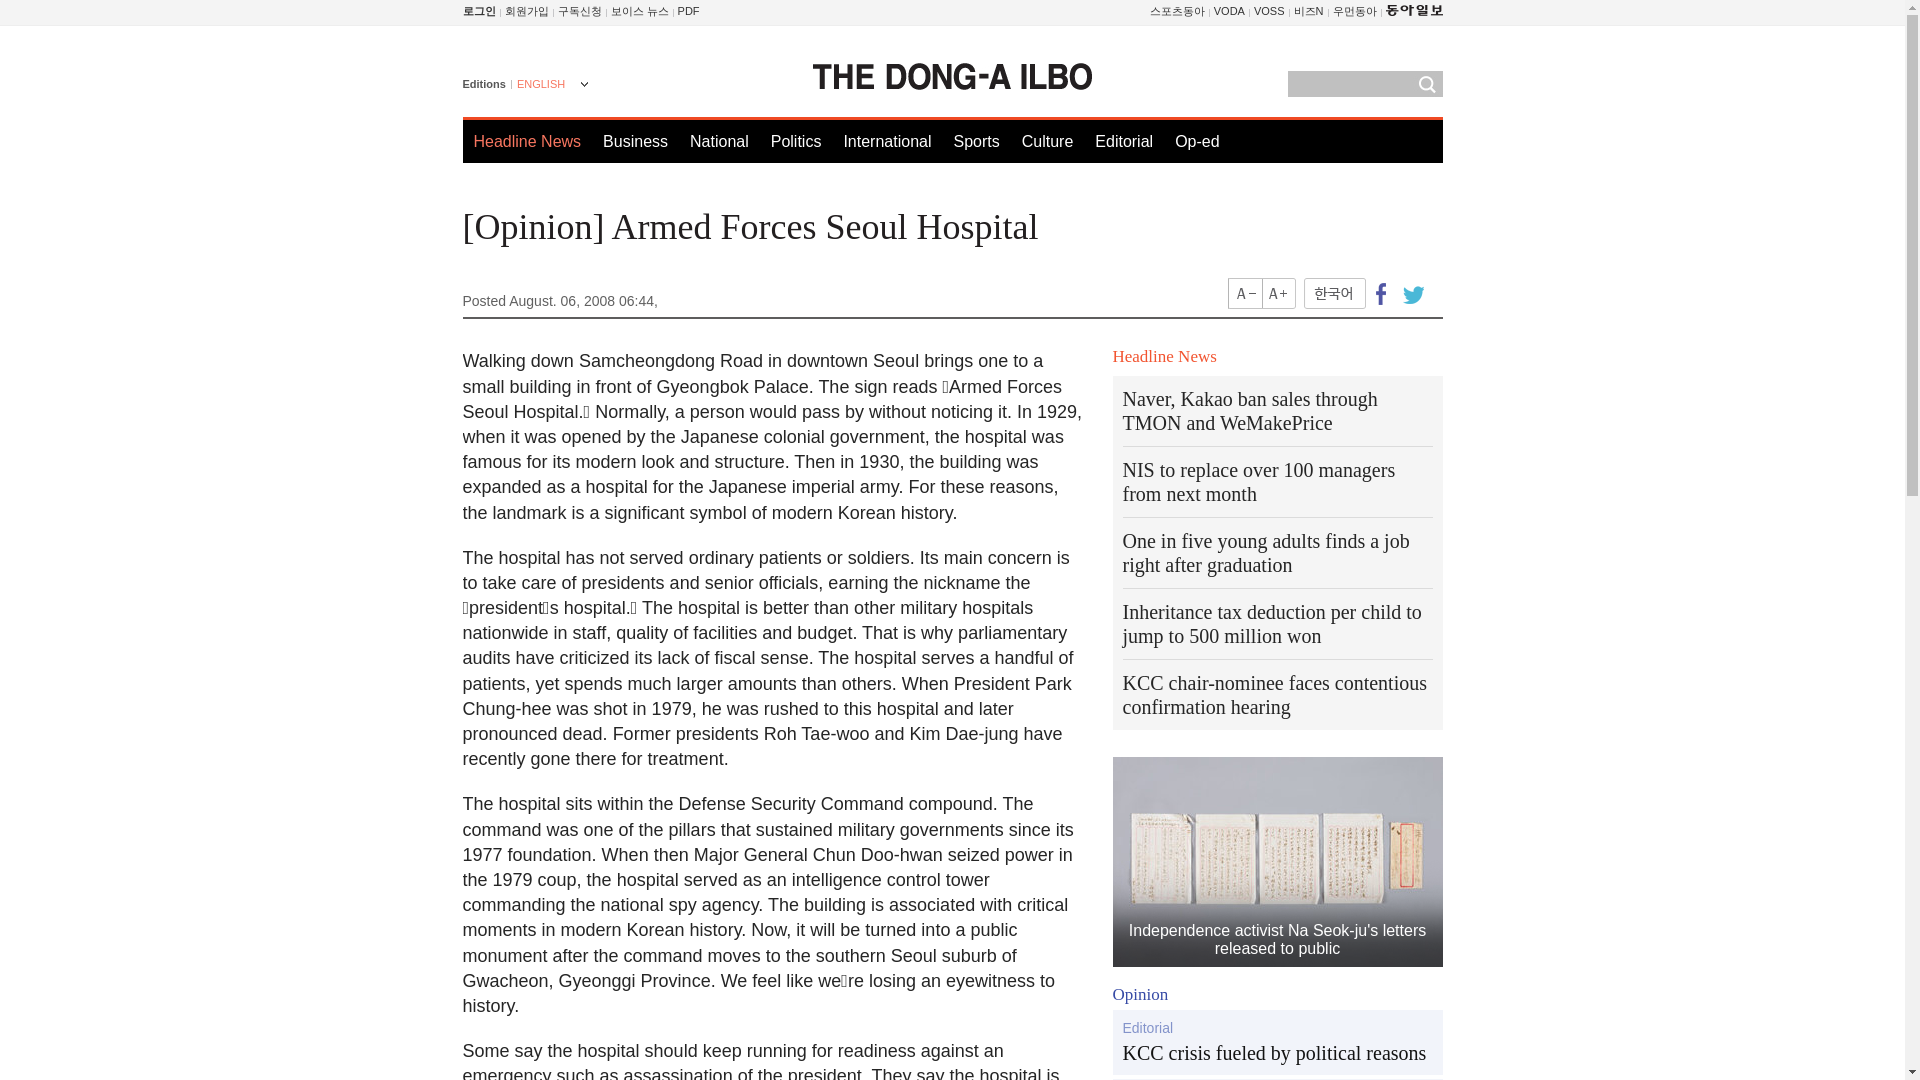 This screenshot has height=1080, width=1920. Describe the element at coordinates (1268, 11) in the screenshot. I see `VOSS` at that location.